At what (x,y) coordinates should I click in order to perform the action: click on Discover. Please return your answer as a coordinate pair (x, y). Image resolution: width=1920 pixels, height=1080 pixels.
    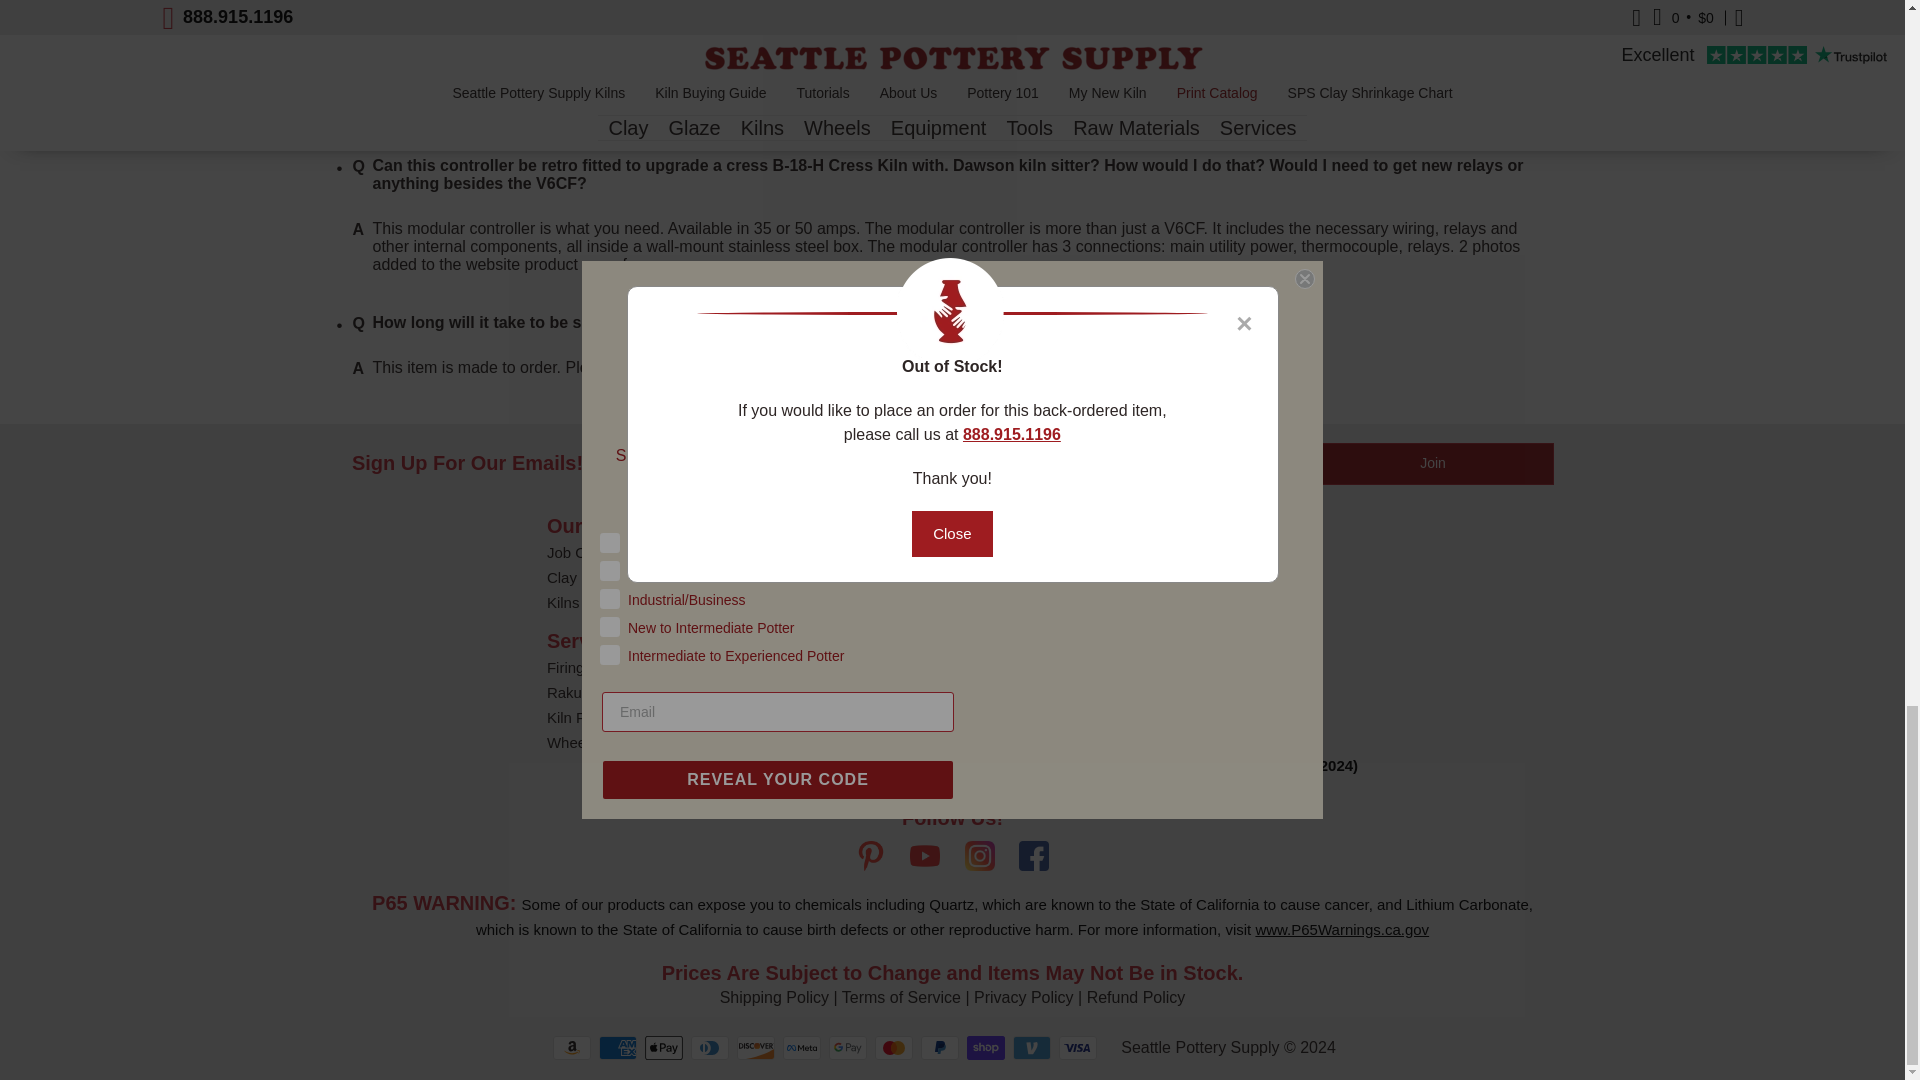
    Looking at the image, I should click on (756, 1047).